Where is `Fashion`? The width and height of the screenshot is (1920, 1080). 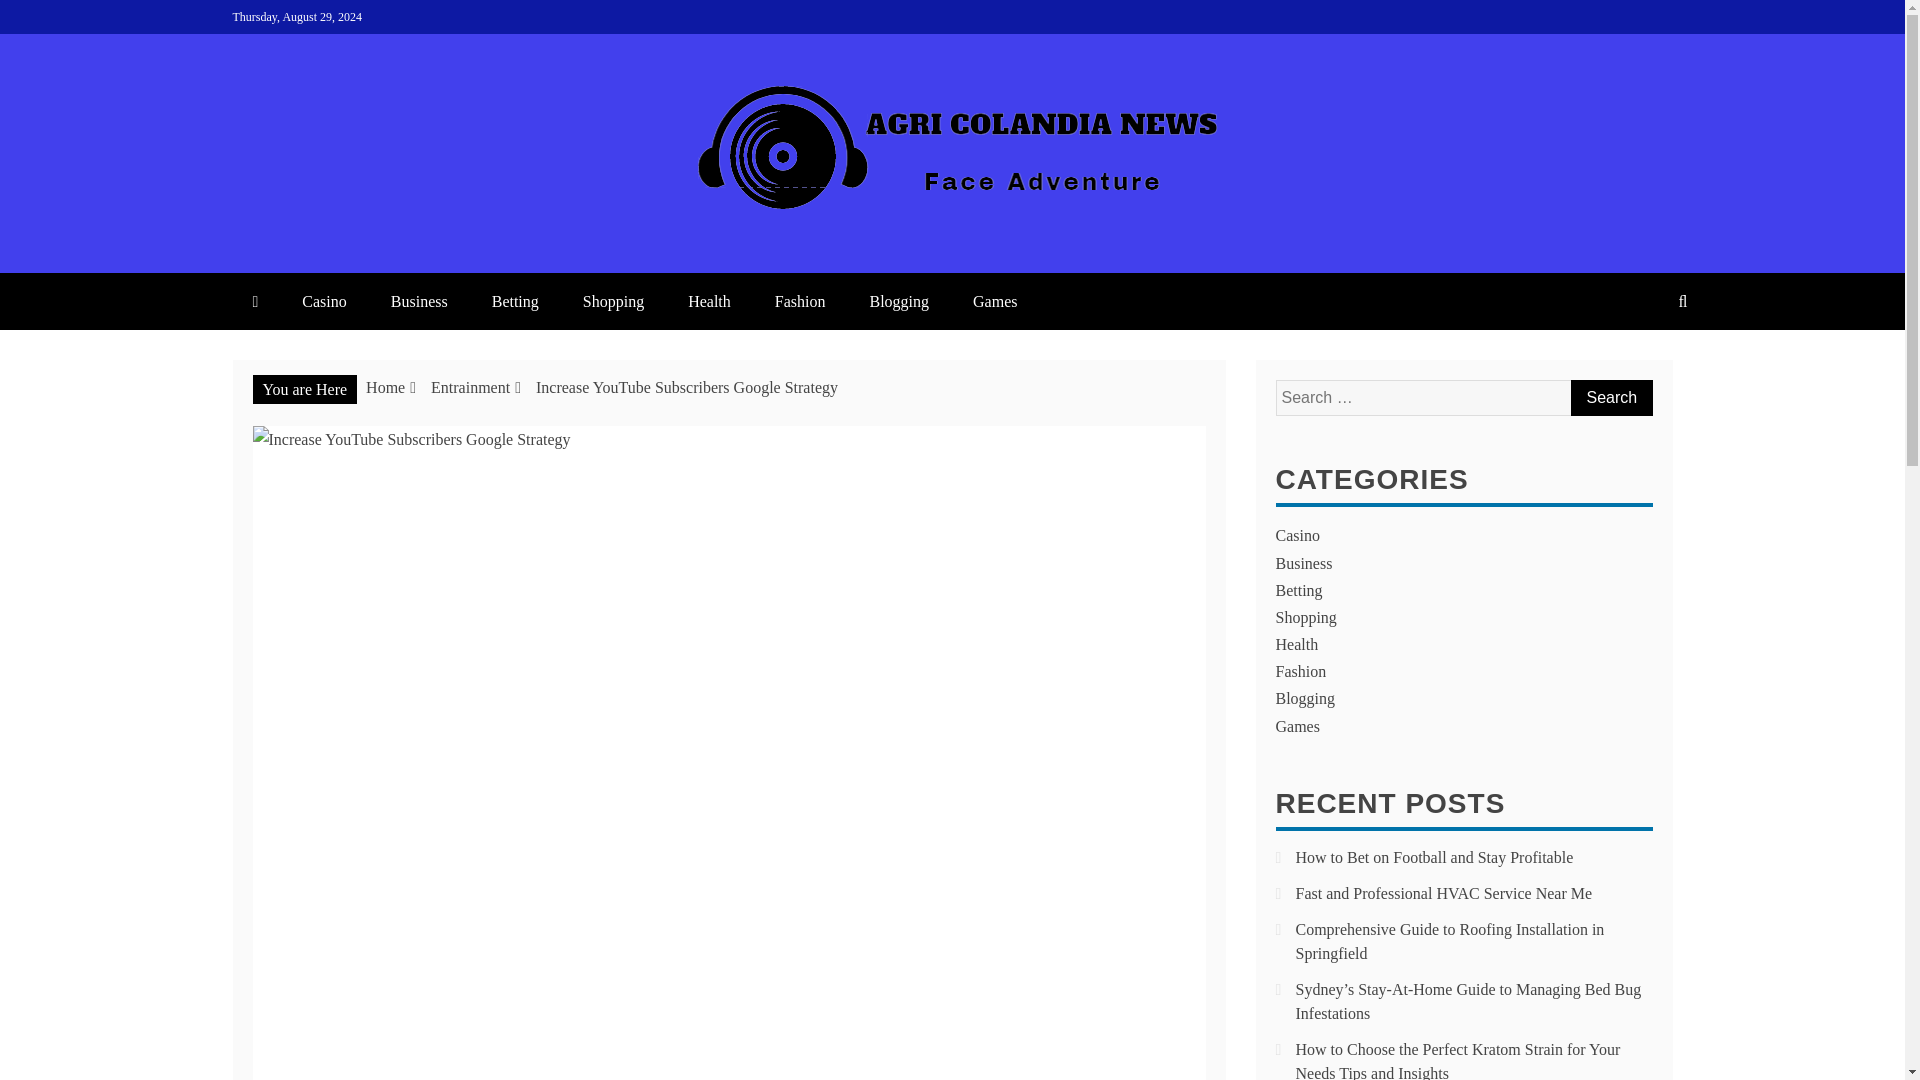 Fashion is located at coordinates (1301, 672).